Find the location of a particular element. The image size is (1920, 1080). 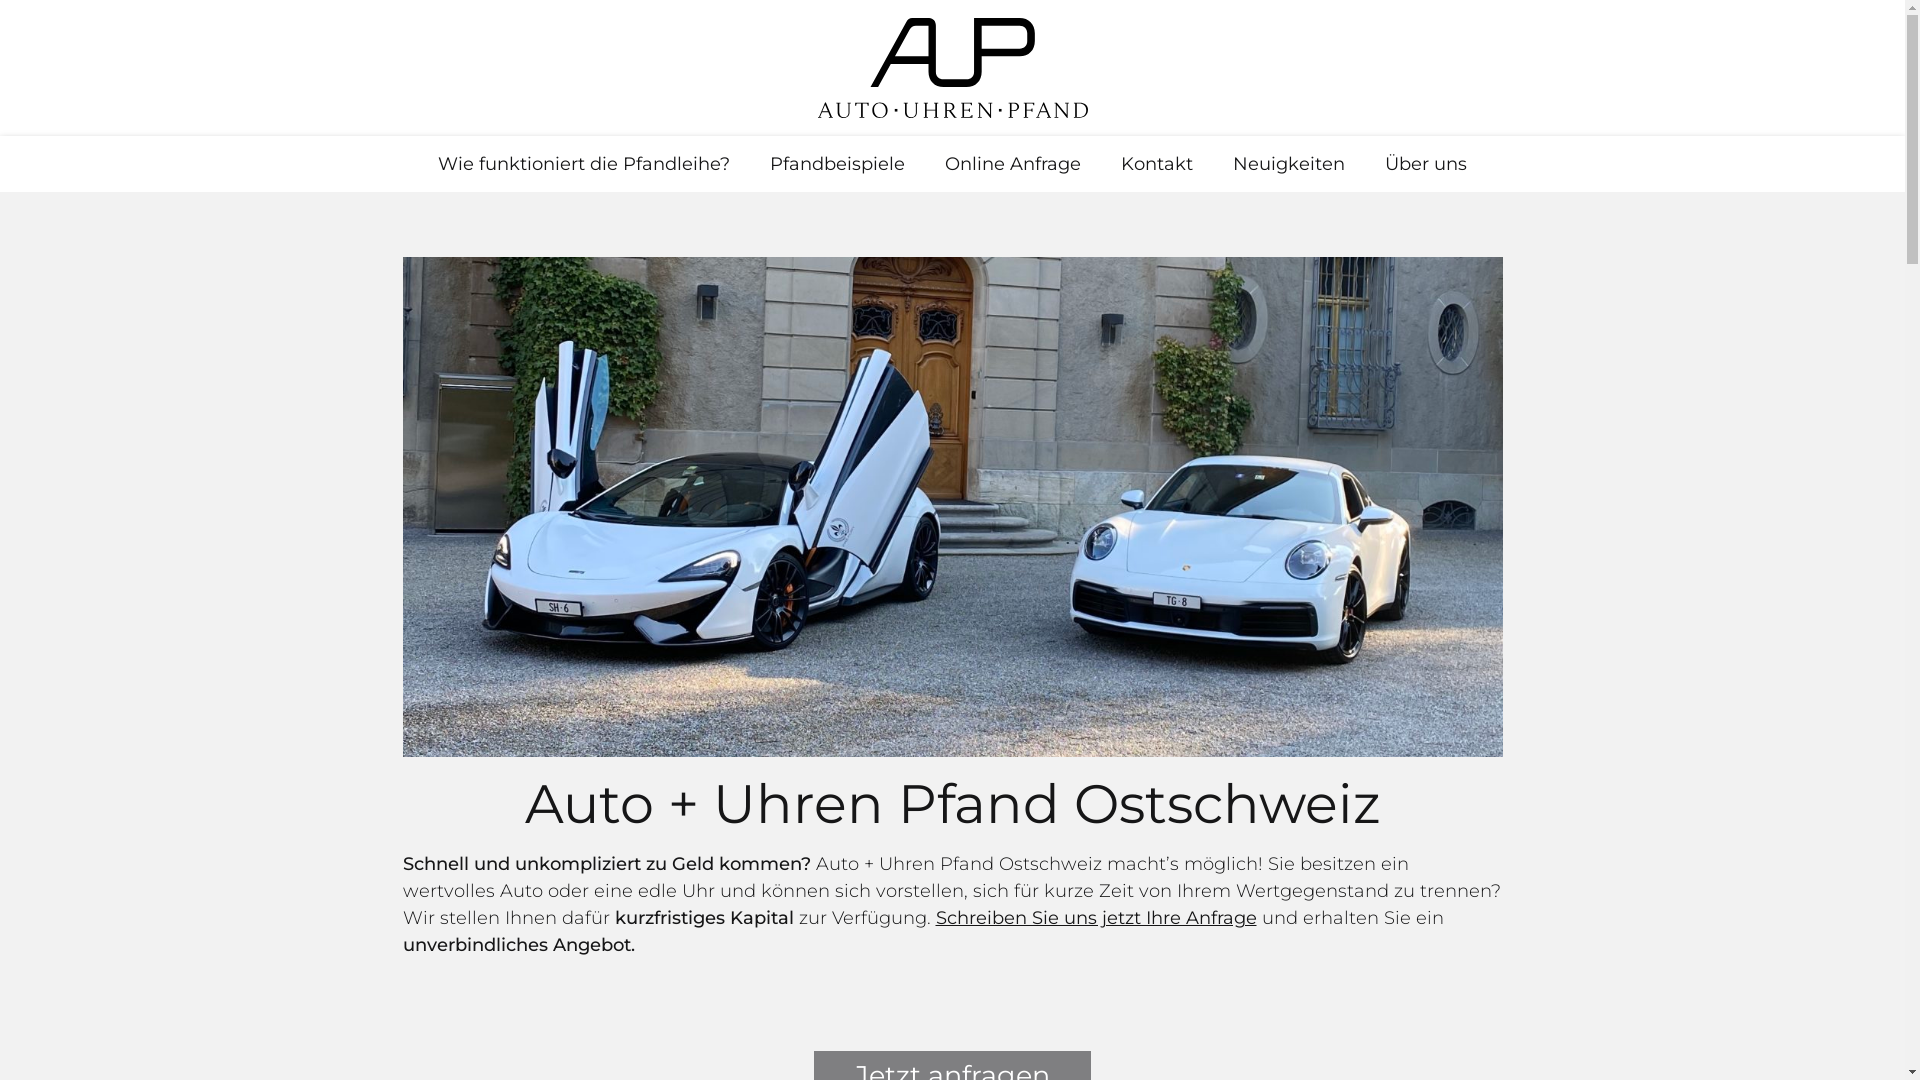

Wie funktioniert die Pfandleihe? is located at coordinates (584, 164).